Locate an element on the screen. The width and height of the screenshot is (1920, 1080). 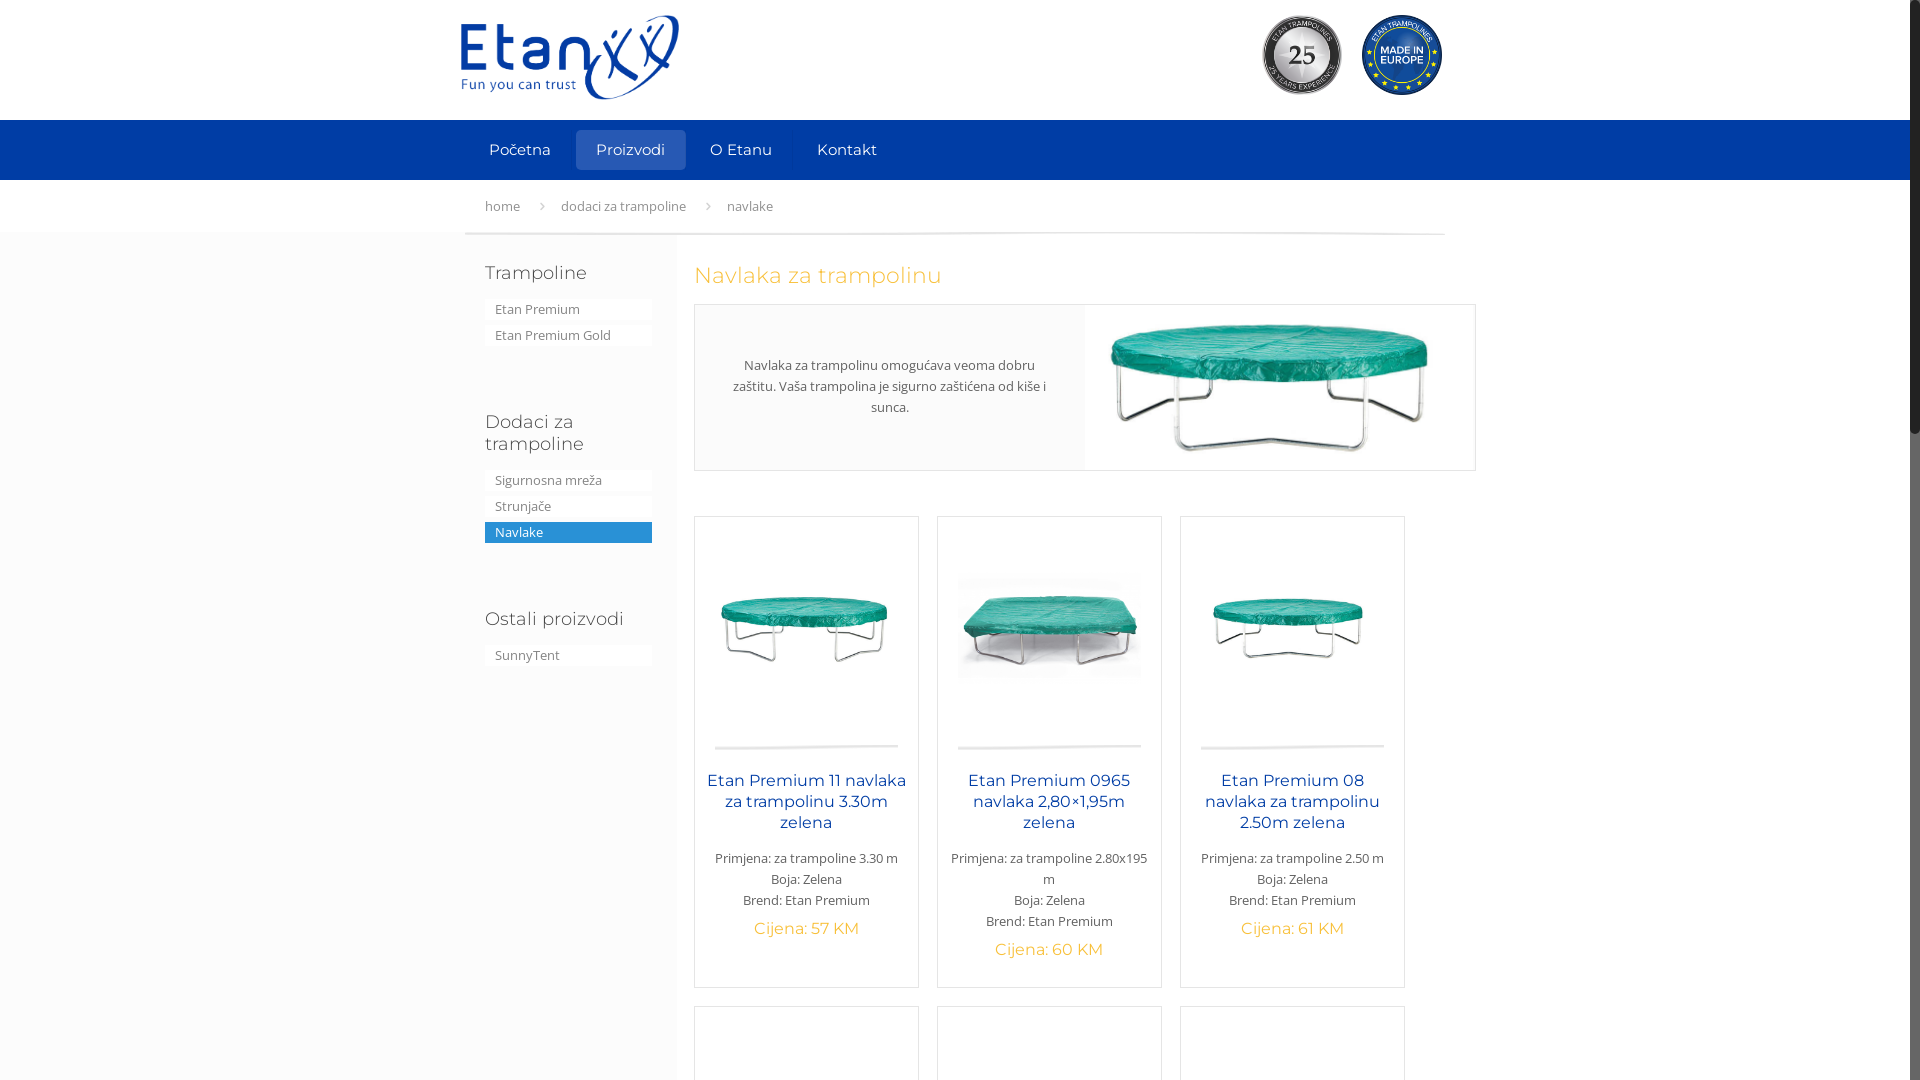
O Etanu is located at coordinates (742, 150).